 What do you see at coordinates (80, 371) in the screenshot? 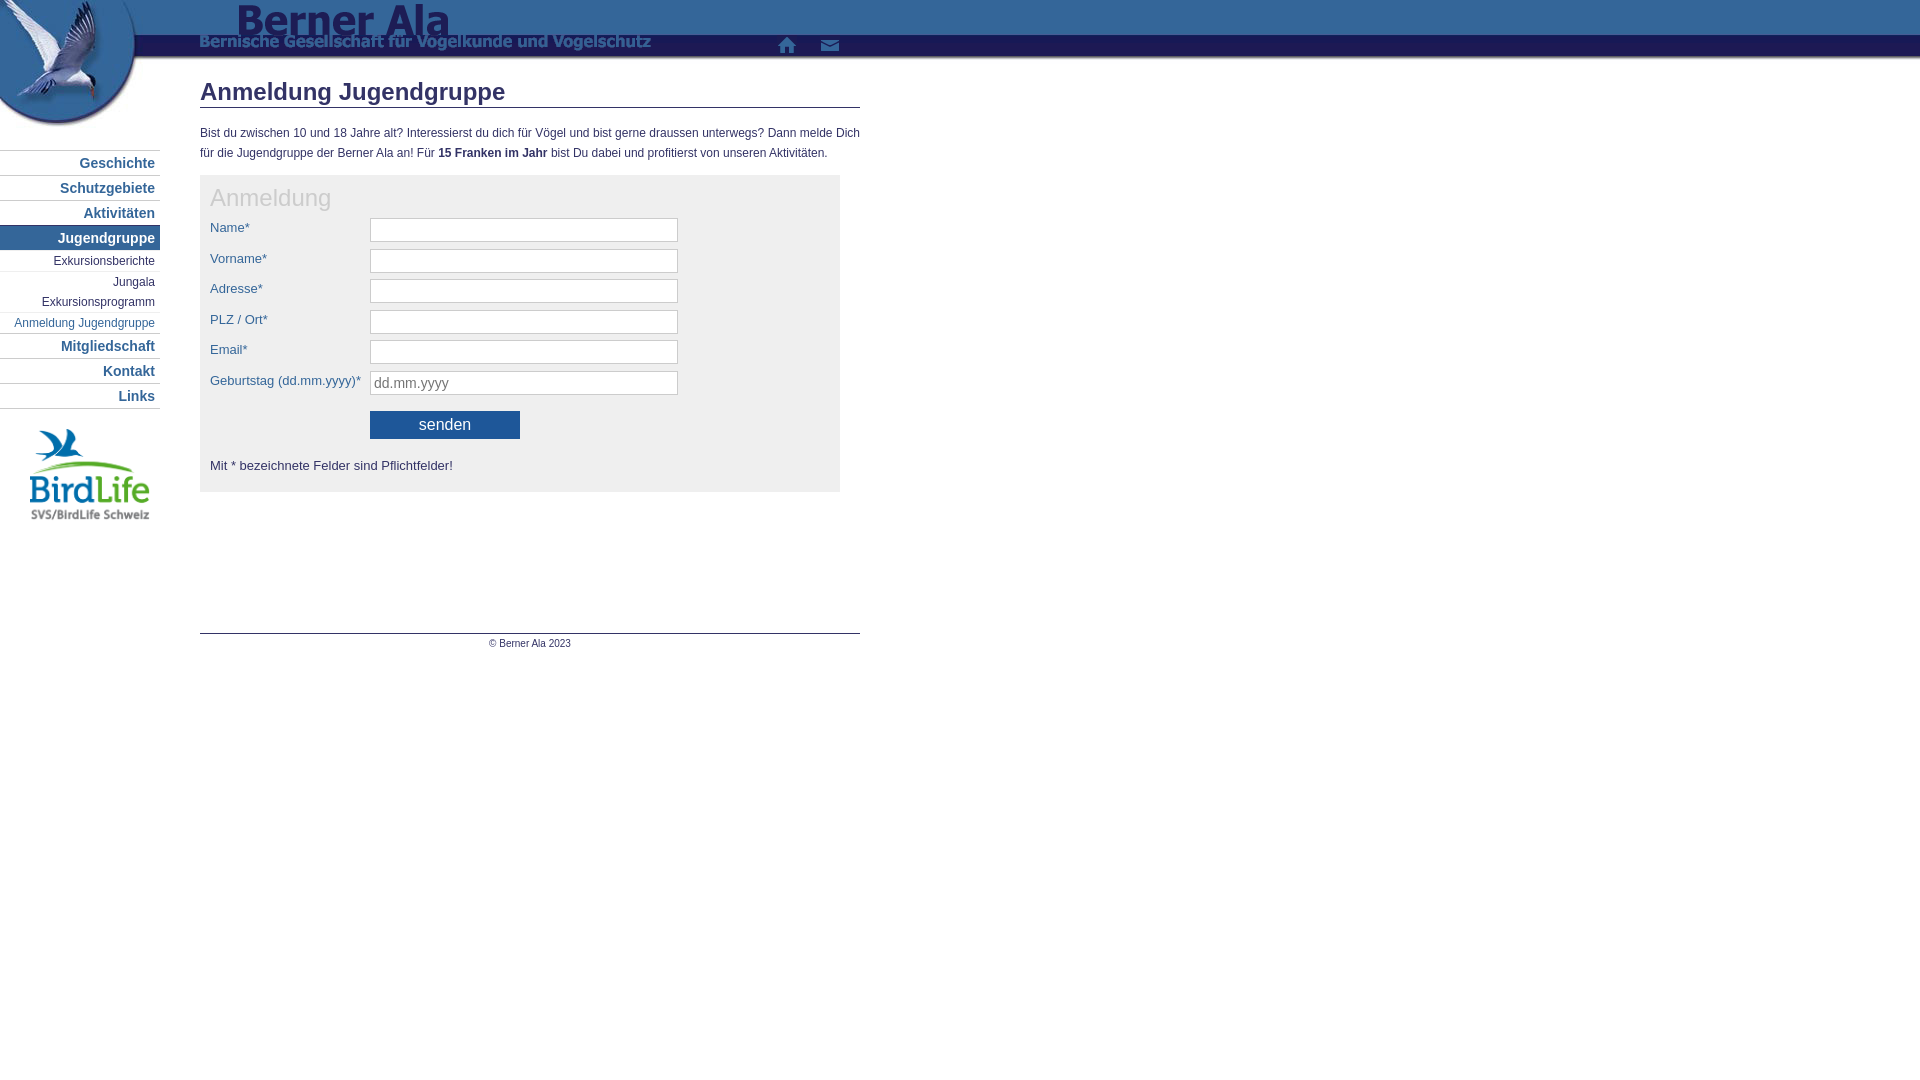
I see `Kontakt` at bounding box center [80, 371].